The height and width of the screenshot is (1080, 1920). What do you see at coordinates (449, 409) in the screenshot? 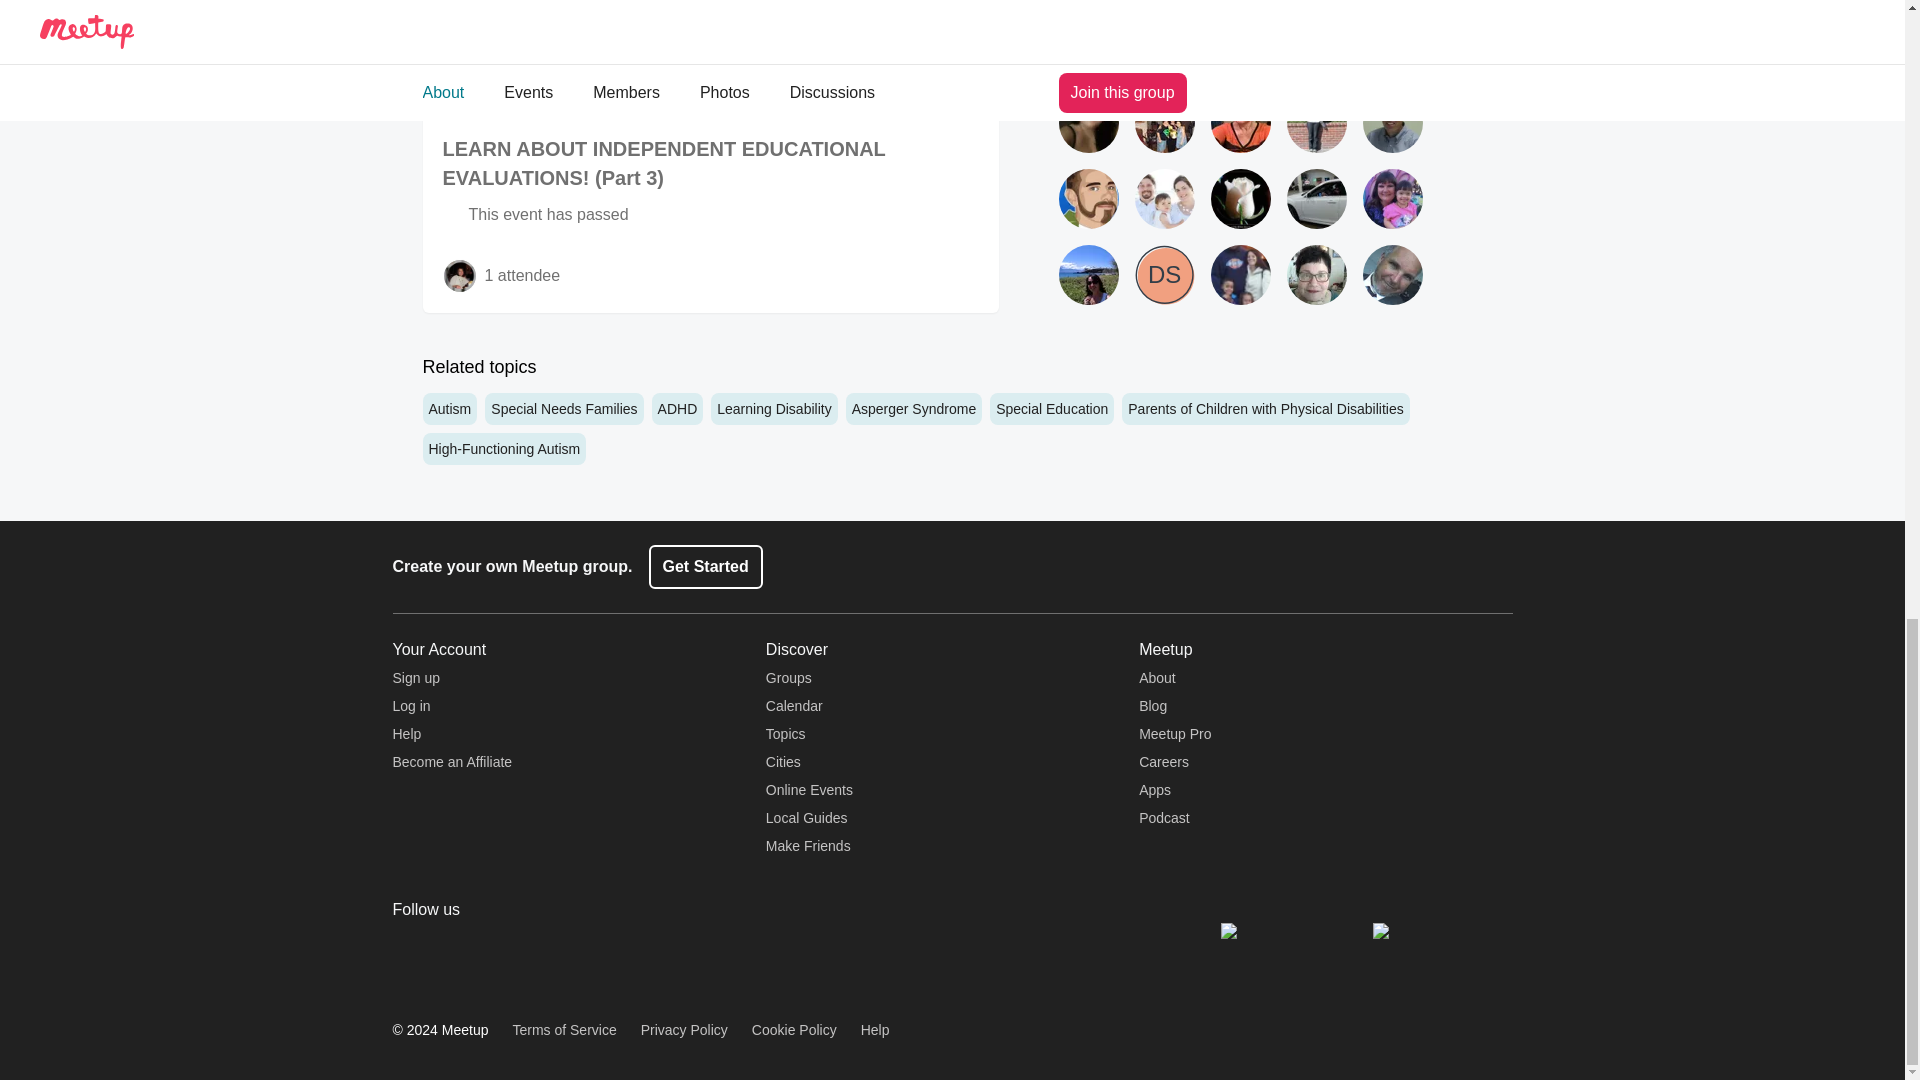
I see `Autism` at bounding box center [449, 409].